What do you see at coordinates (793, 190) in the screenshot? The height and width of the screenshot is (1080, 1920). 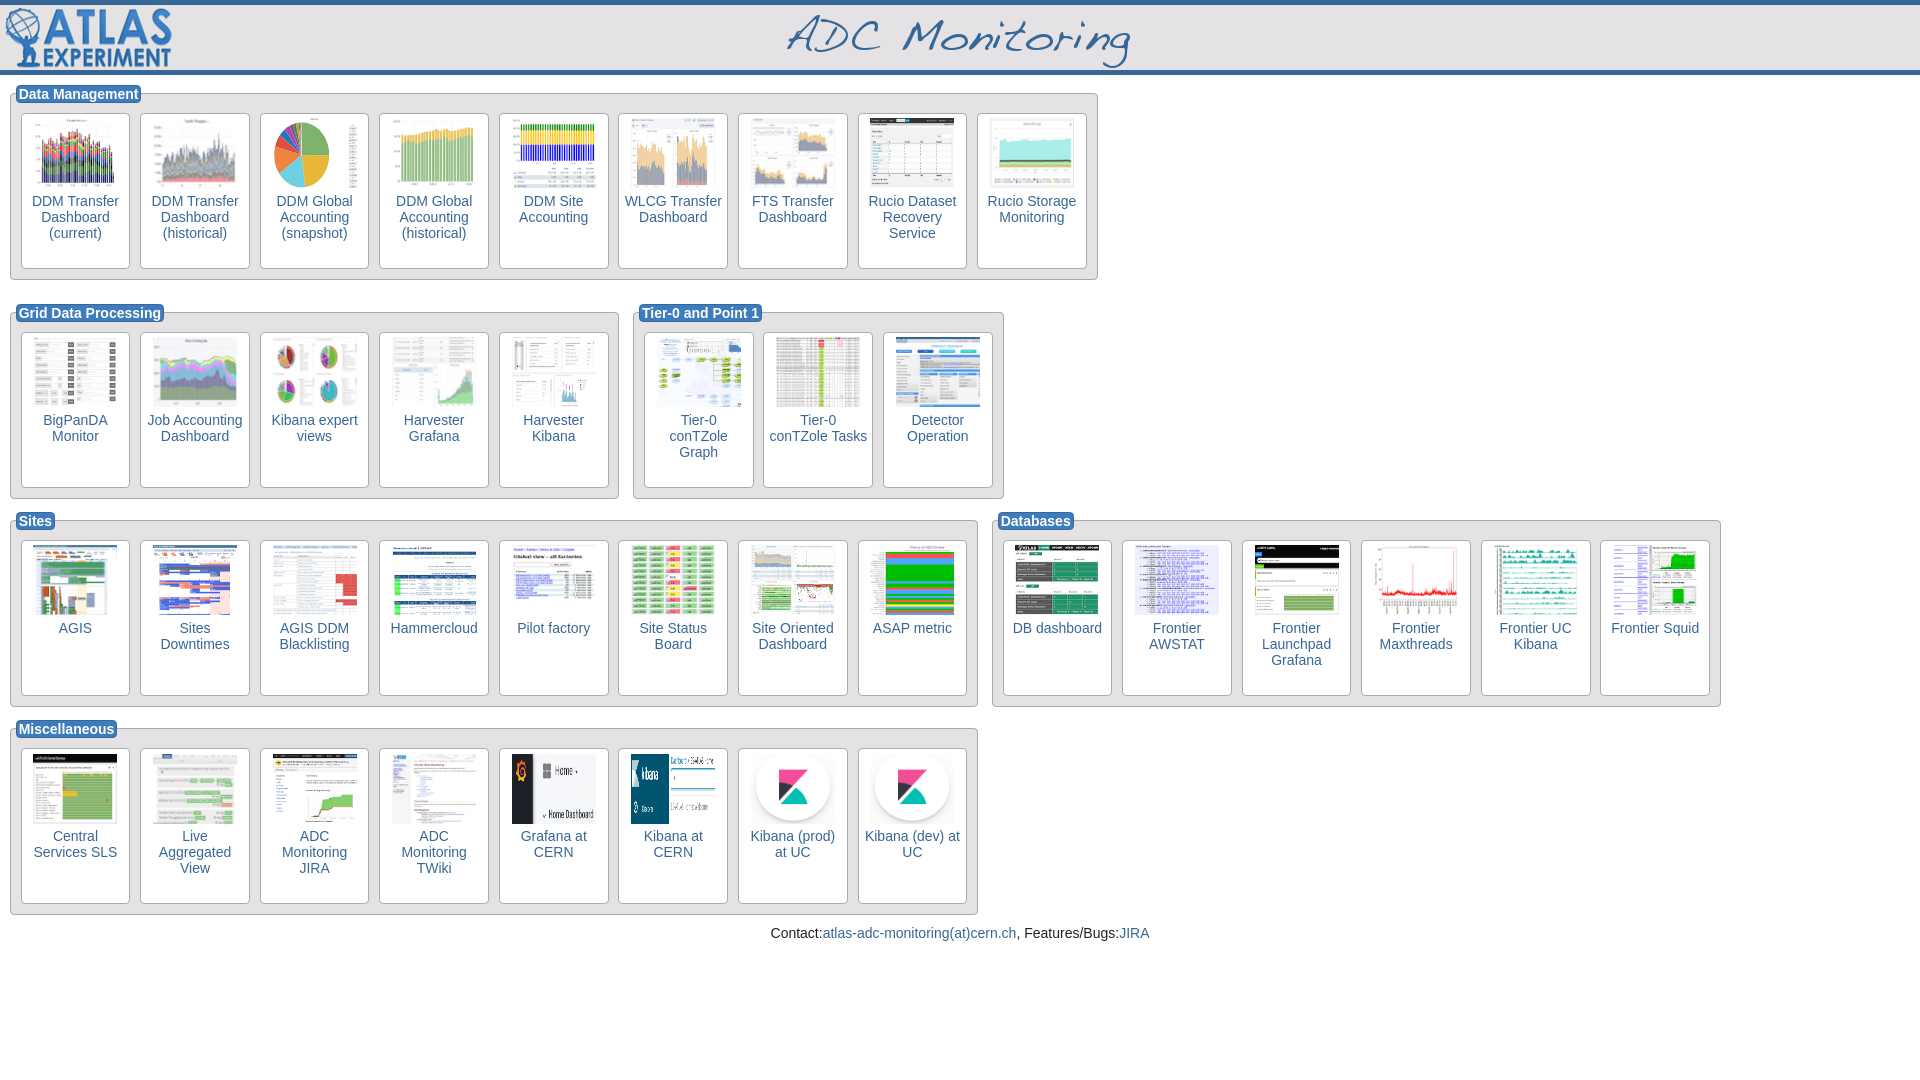 I see `FTS Transfer Dashboard` at bounding box center [793, 190].